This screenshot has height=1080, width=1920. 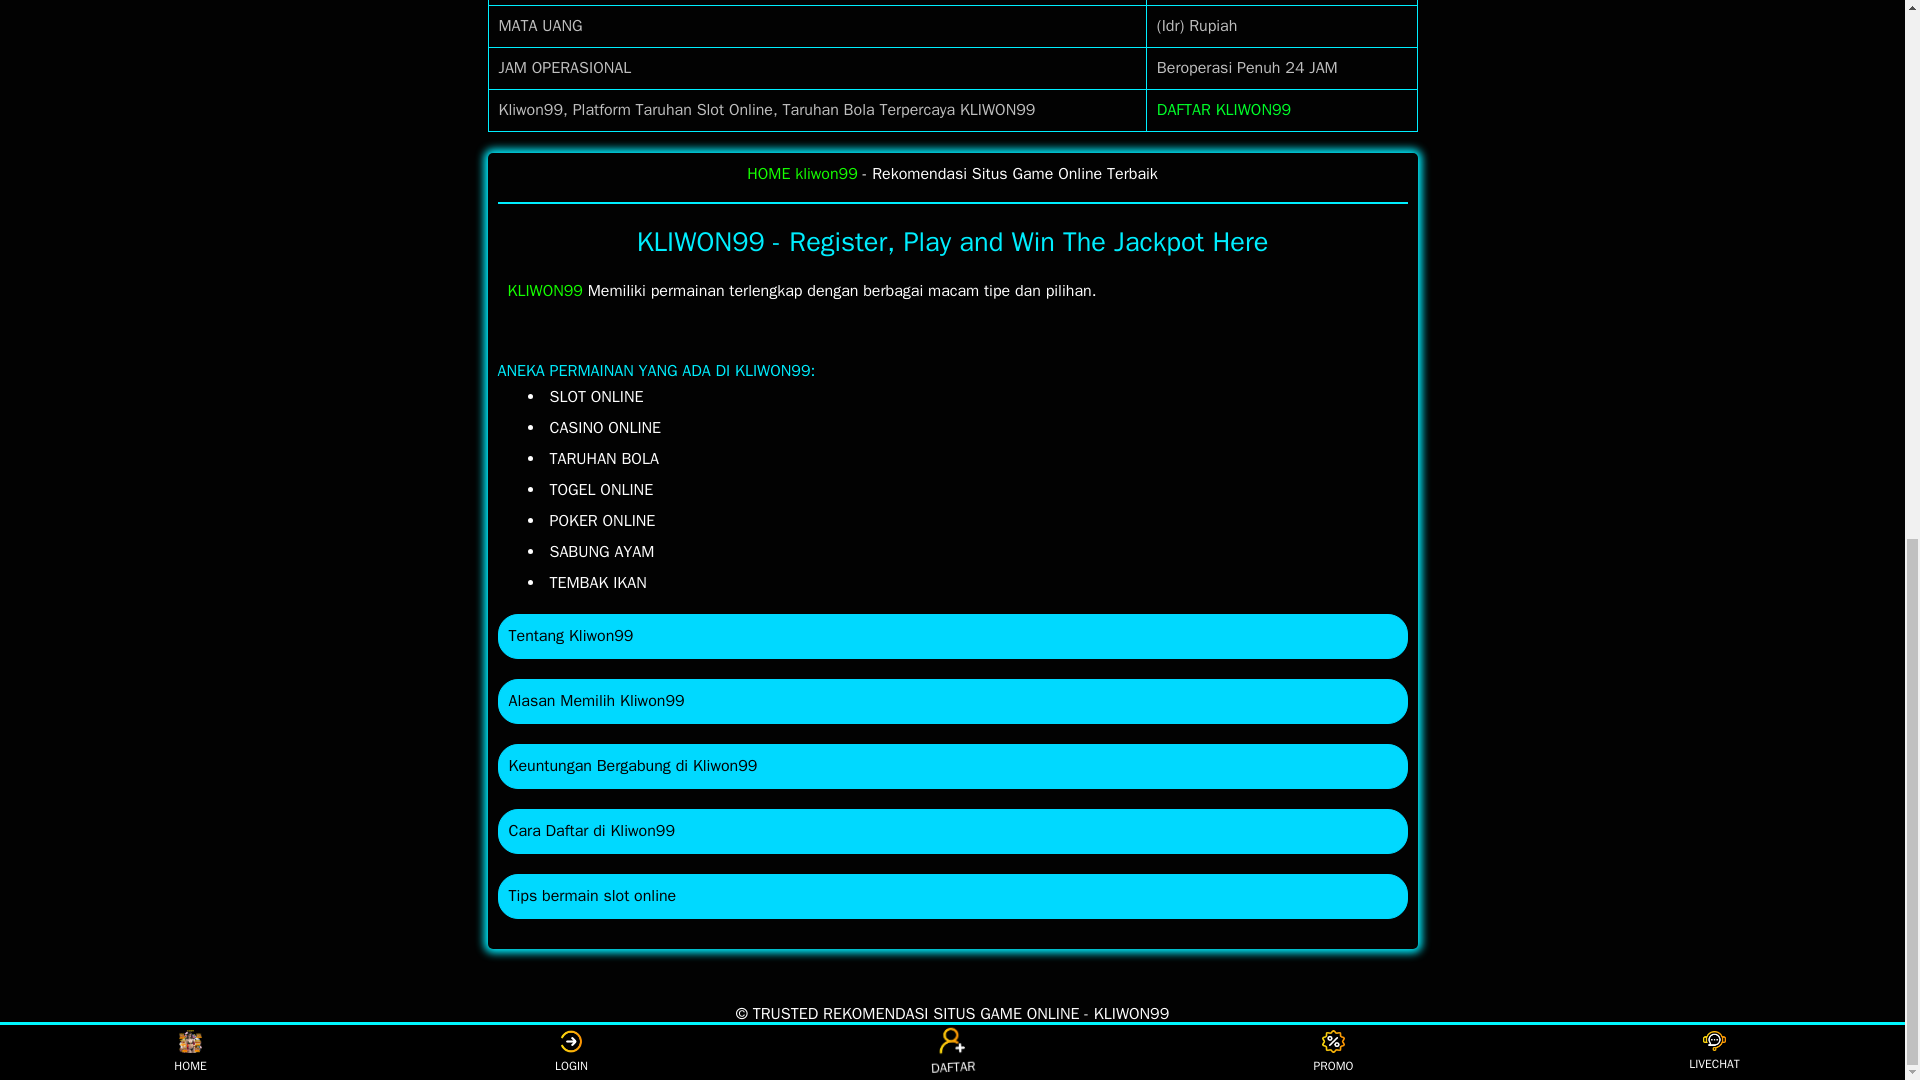 I want to click on DAFTAR KLIWON99, so click(x=1224, y=110).